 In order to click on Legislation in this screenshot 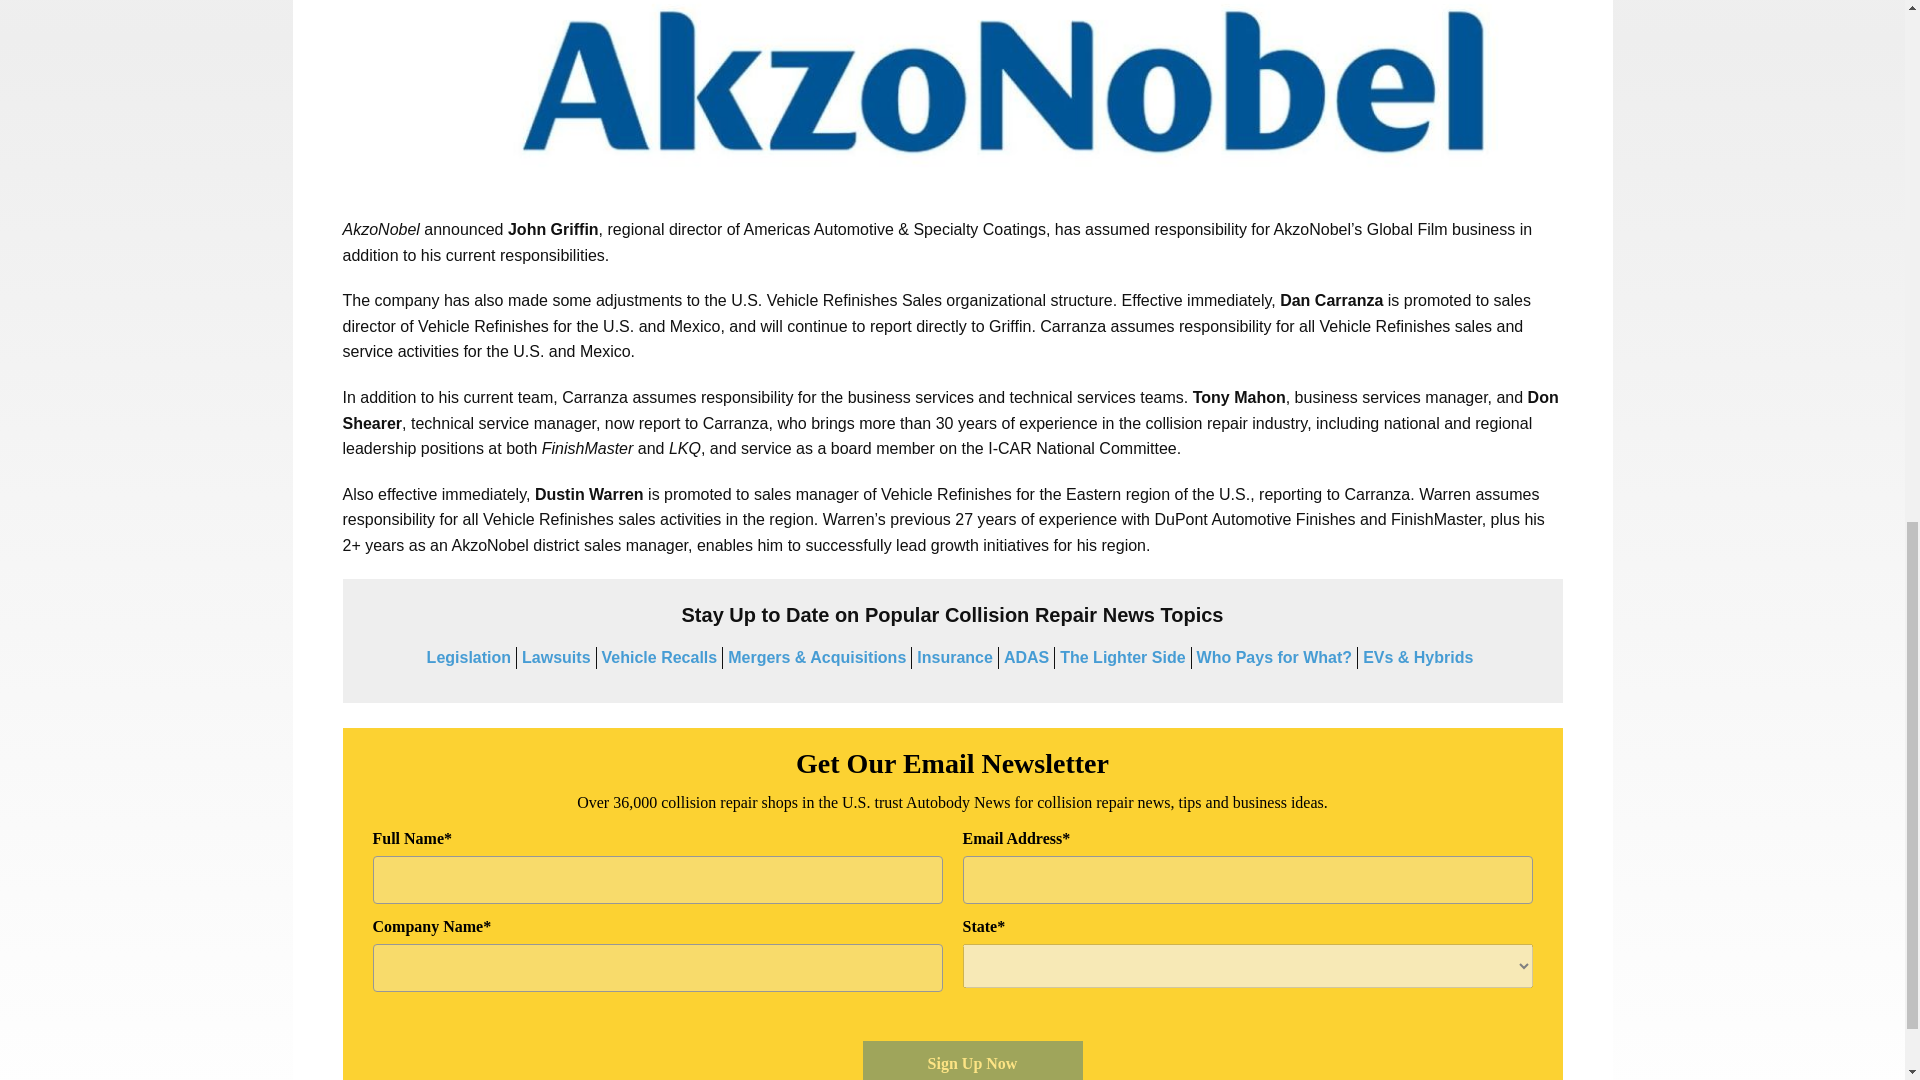, I will do `click(468, 658)`.